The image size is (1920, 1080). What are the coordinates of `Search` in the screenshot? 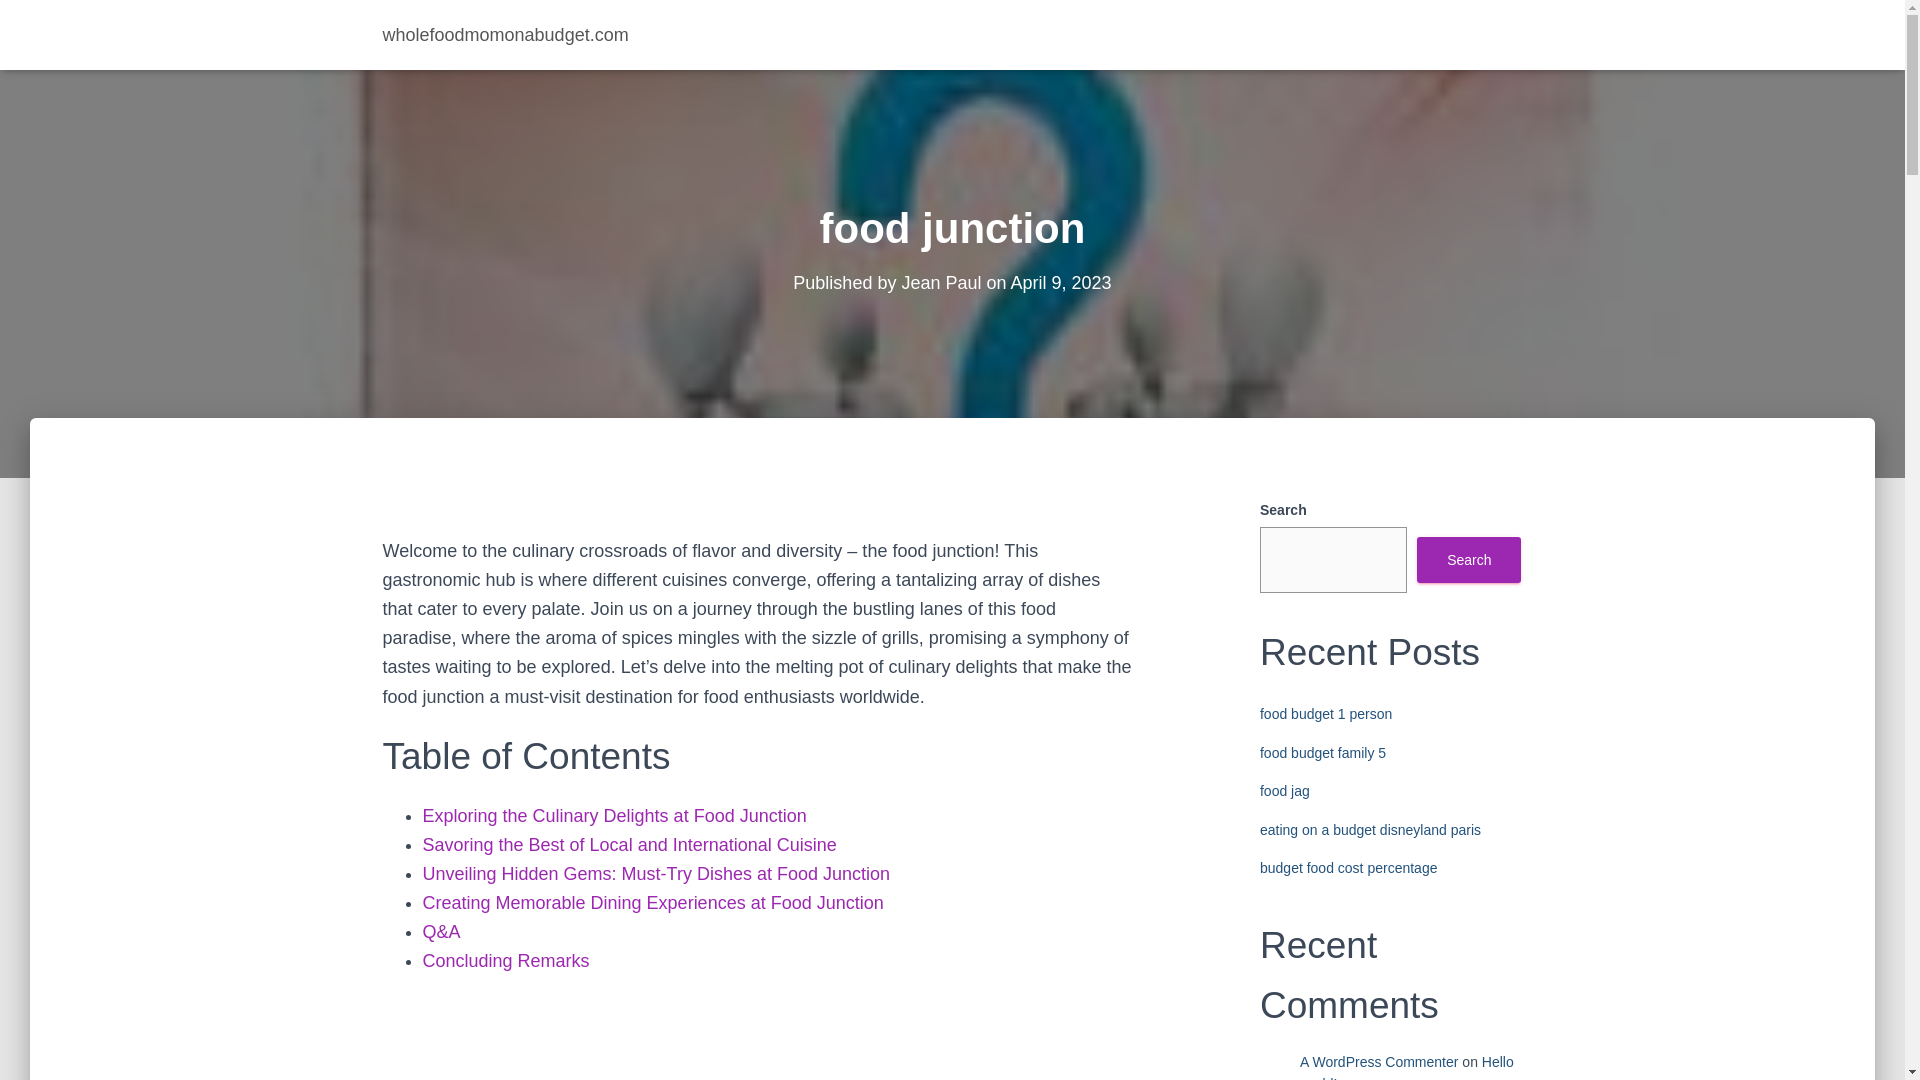 It's located at (1468, 560).